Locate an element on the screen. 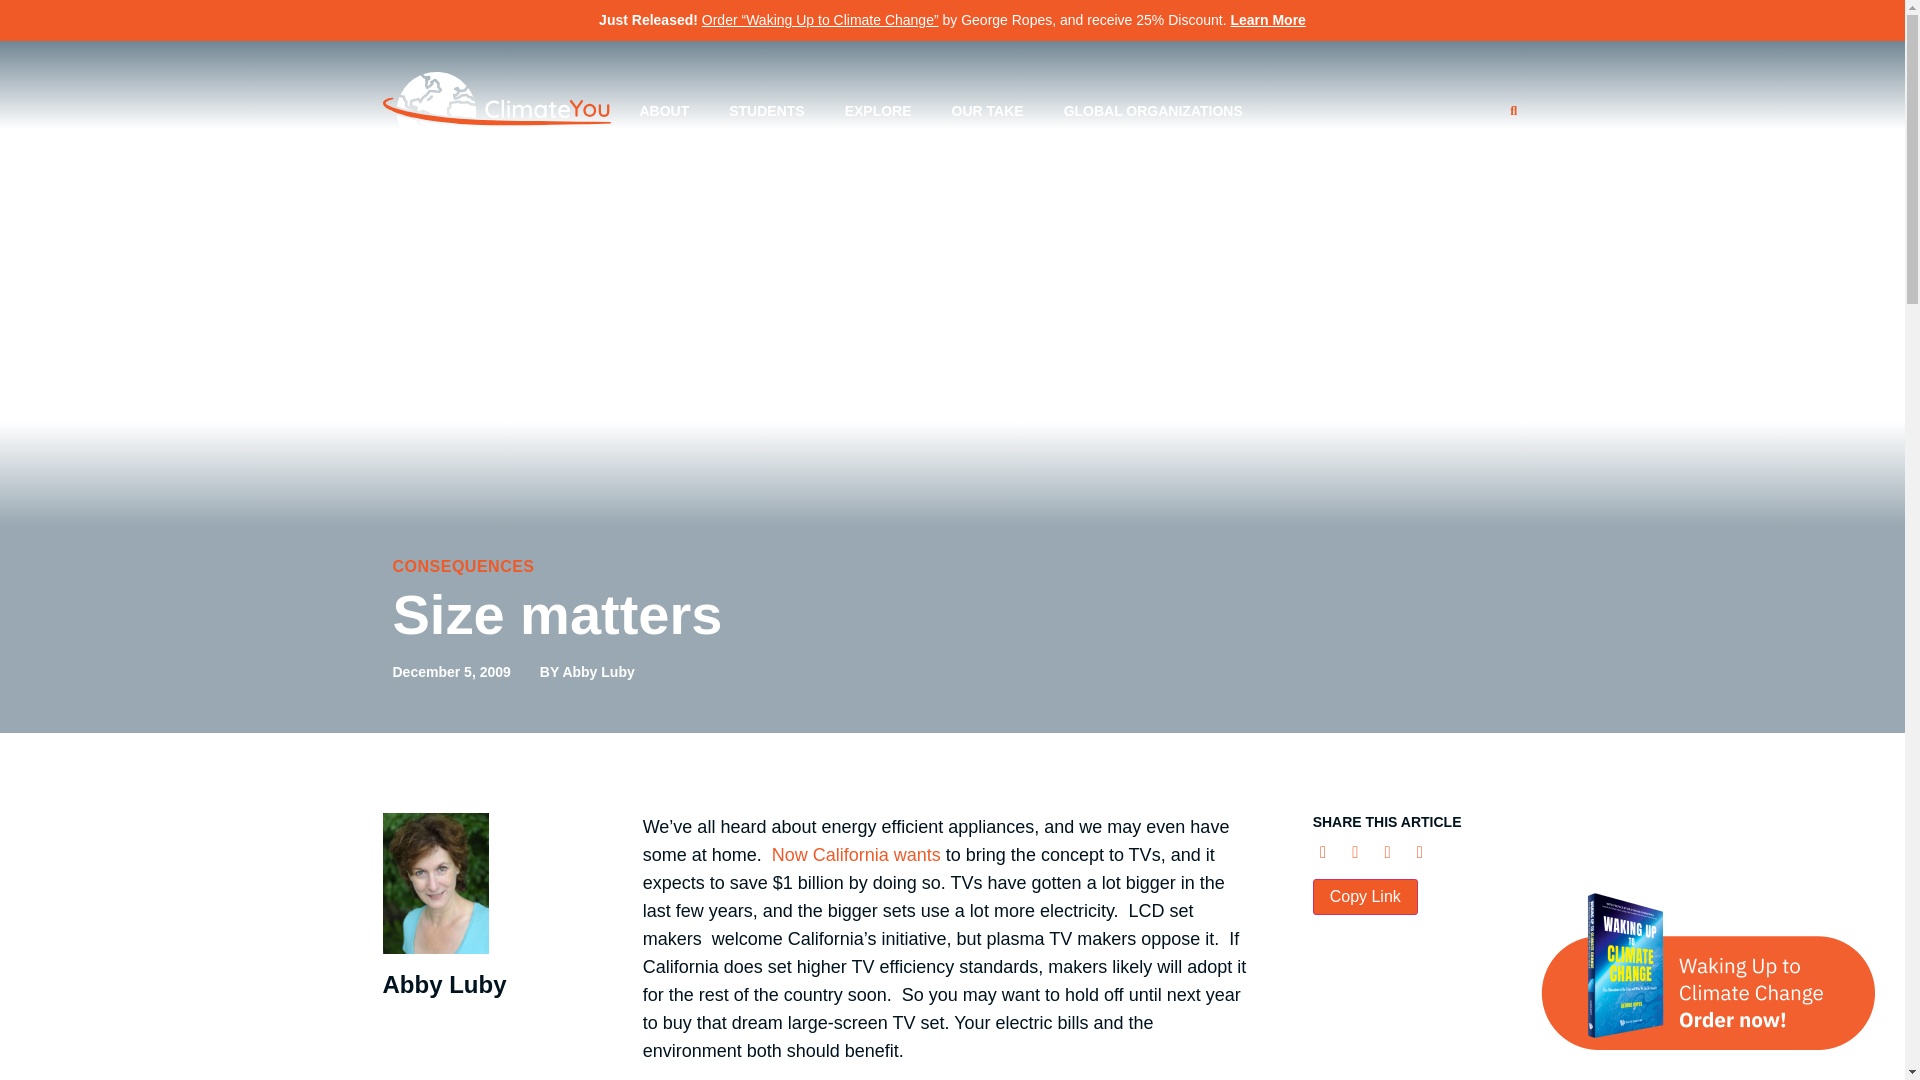  Now California wants is located at coordinates (856, 854).